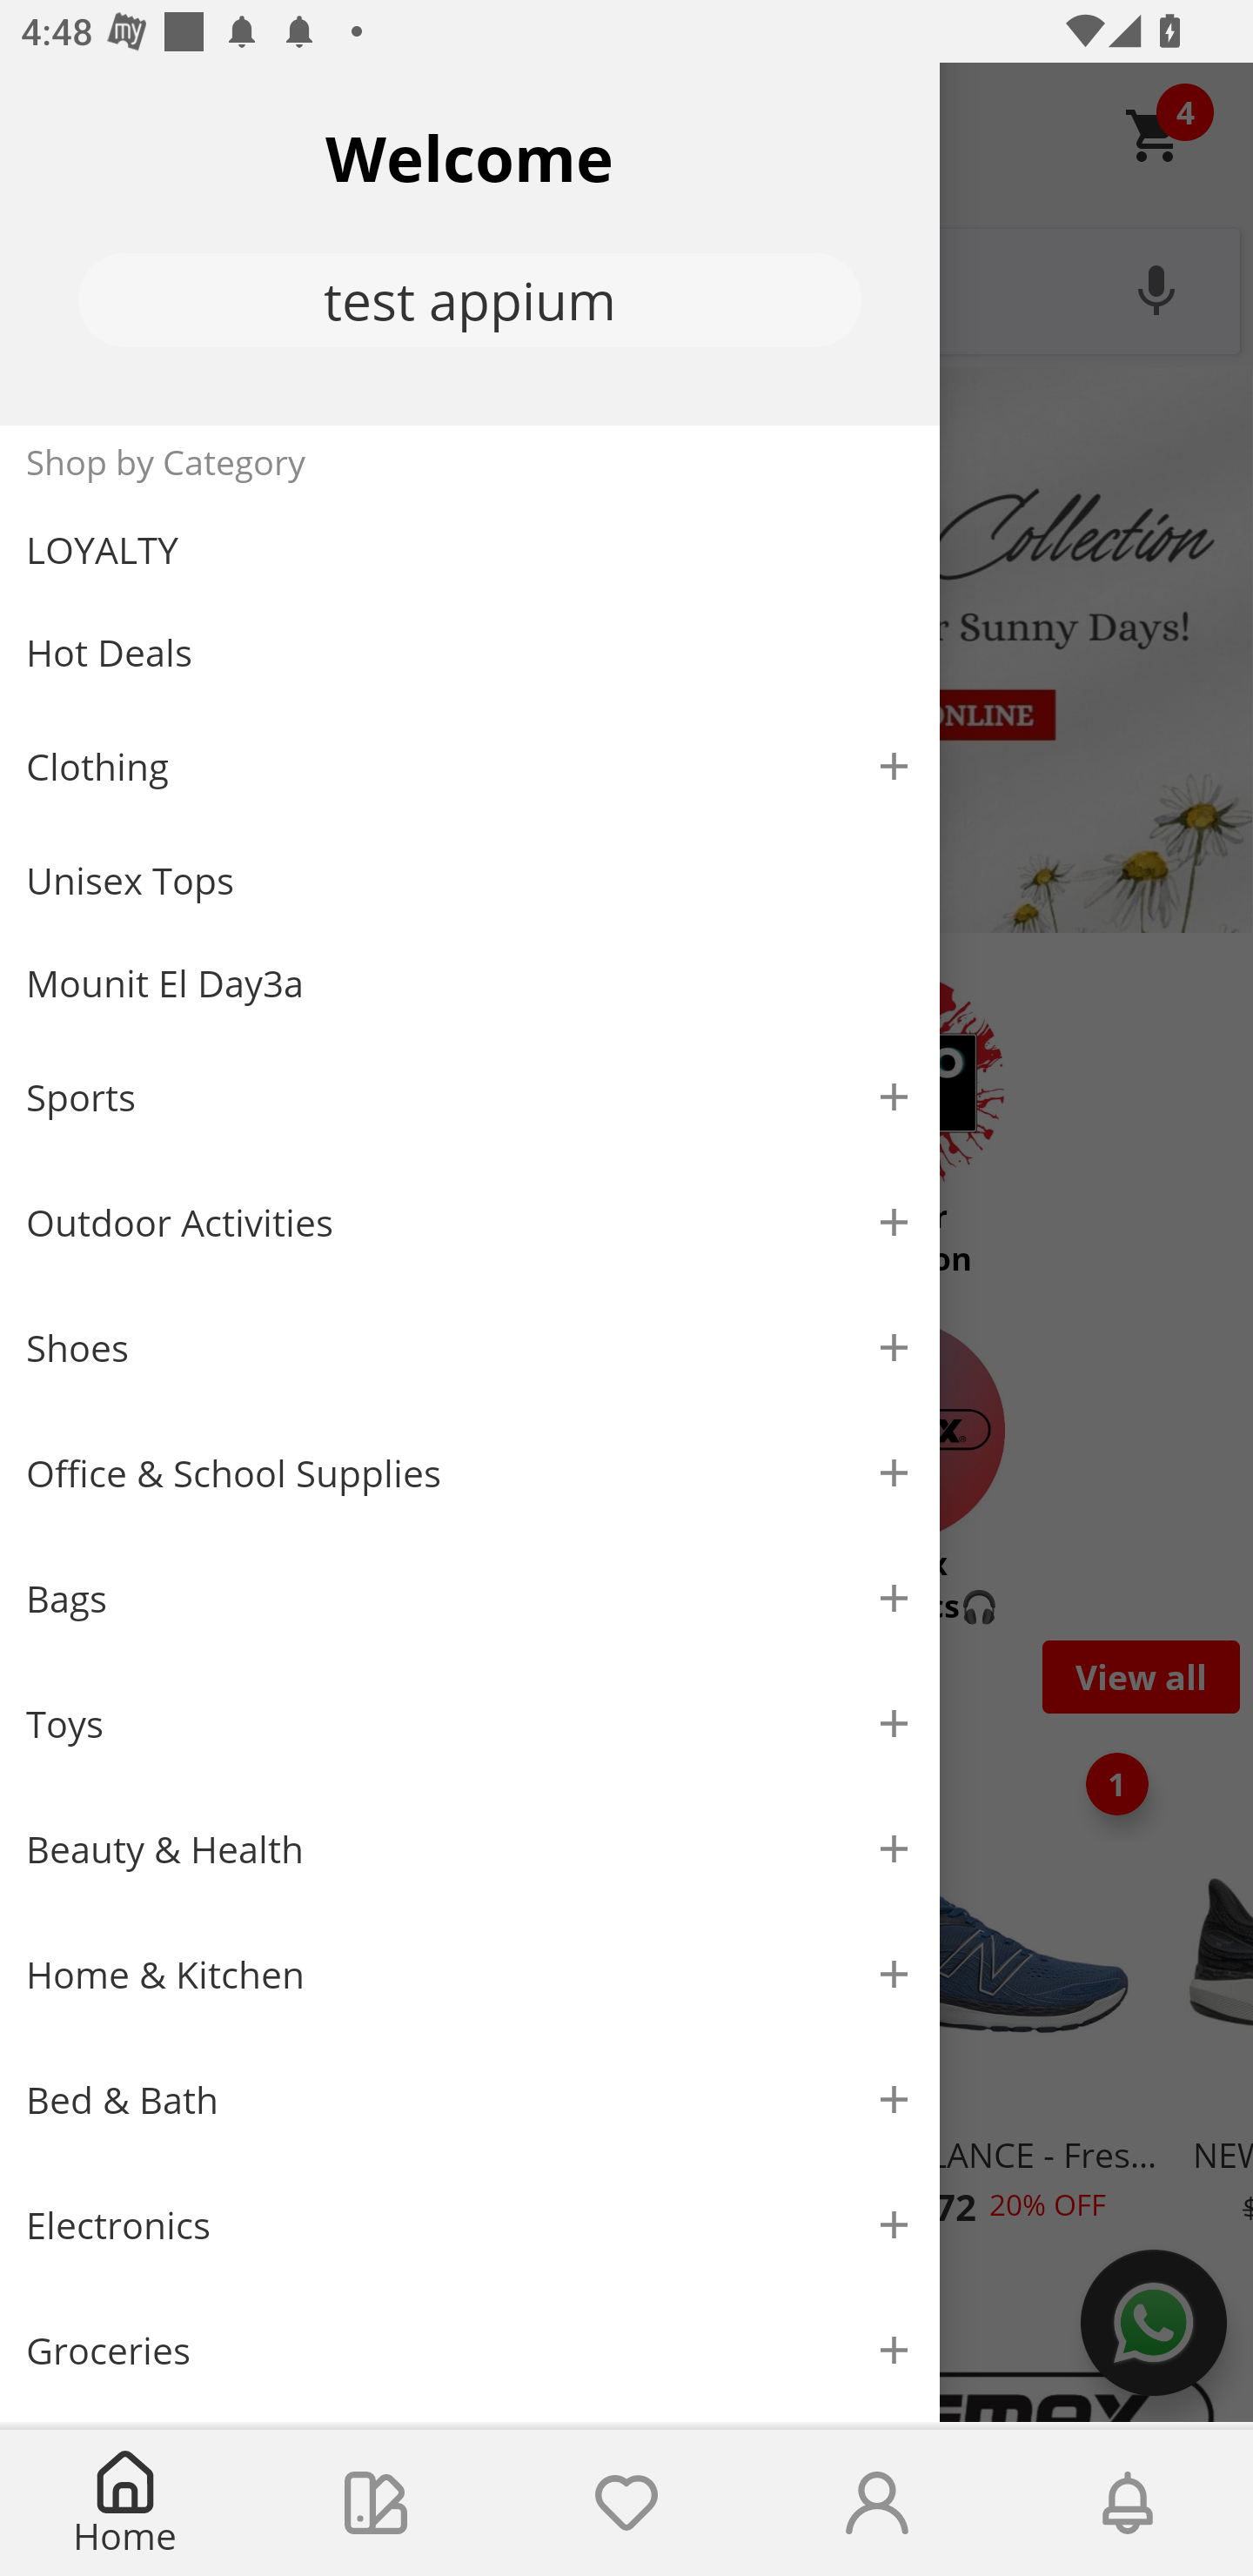 This screenshot has height=2576, width=1253. I want to click on Unisex Tops, so click(470, 881).